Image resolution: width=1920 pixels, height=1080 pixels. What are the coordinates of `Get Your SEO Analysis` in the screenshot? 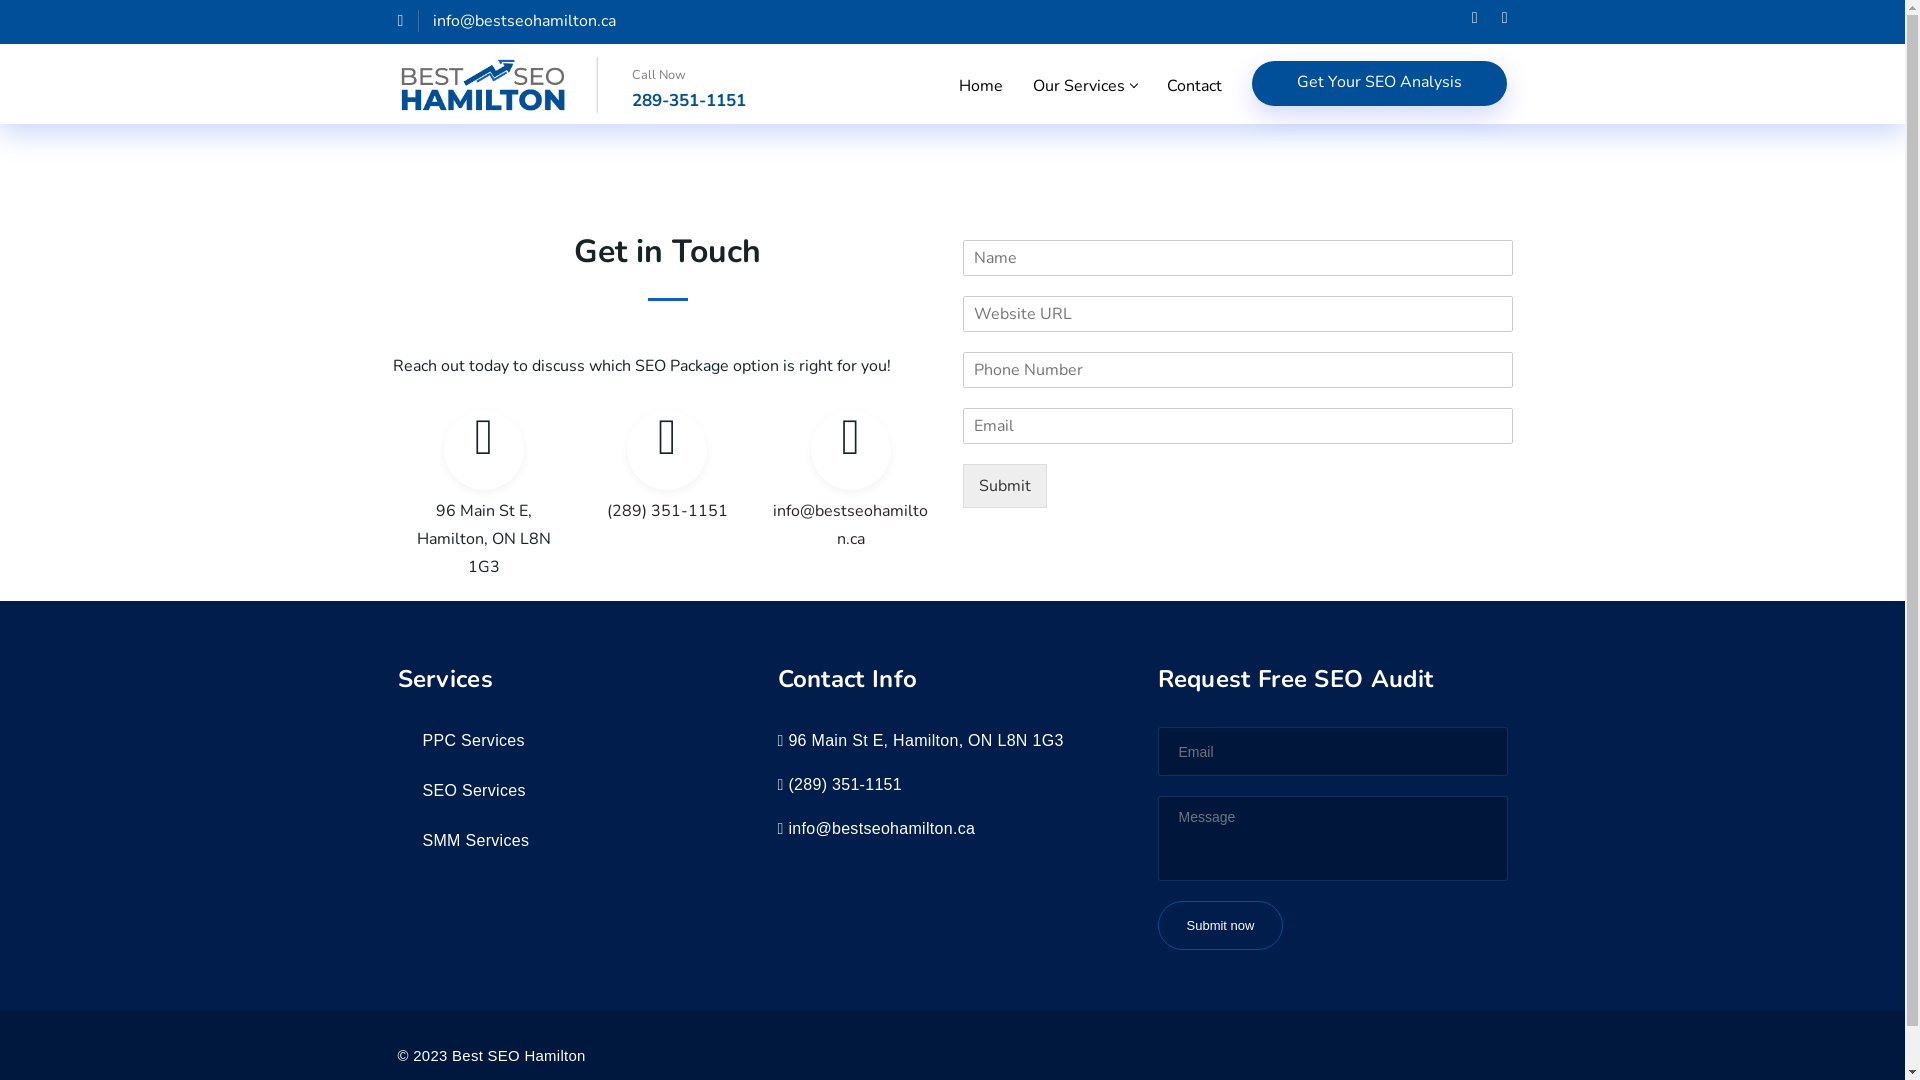 It's located at (1380, 84).